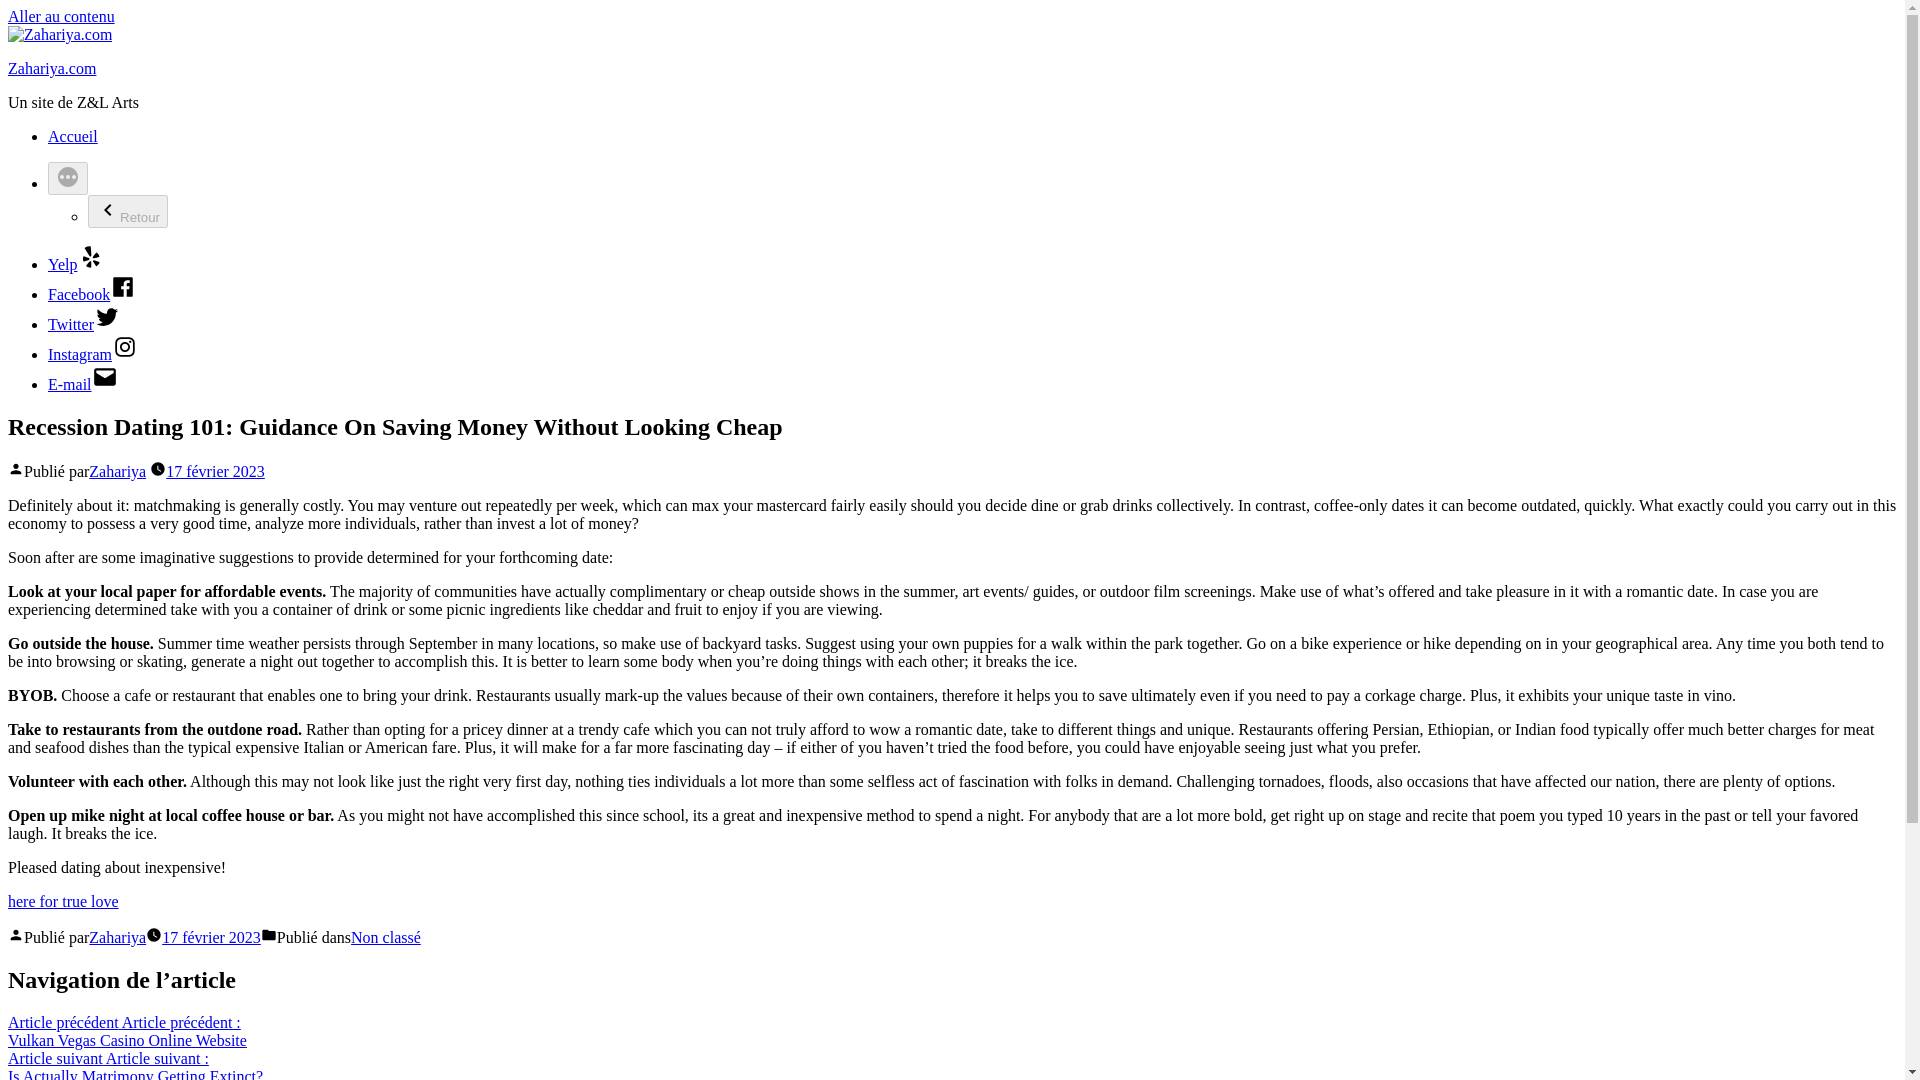  Describe the element at coordinates (128, 211) in the screenshot. I see `Retour` at that location.